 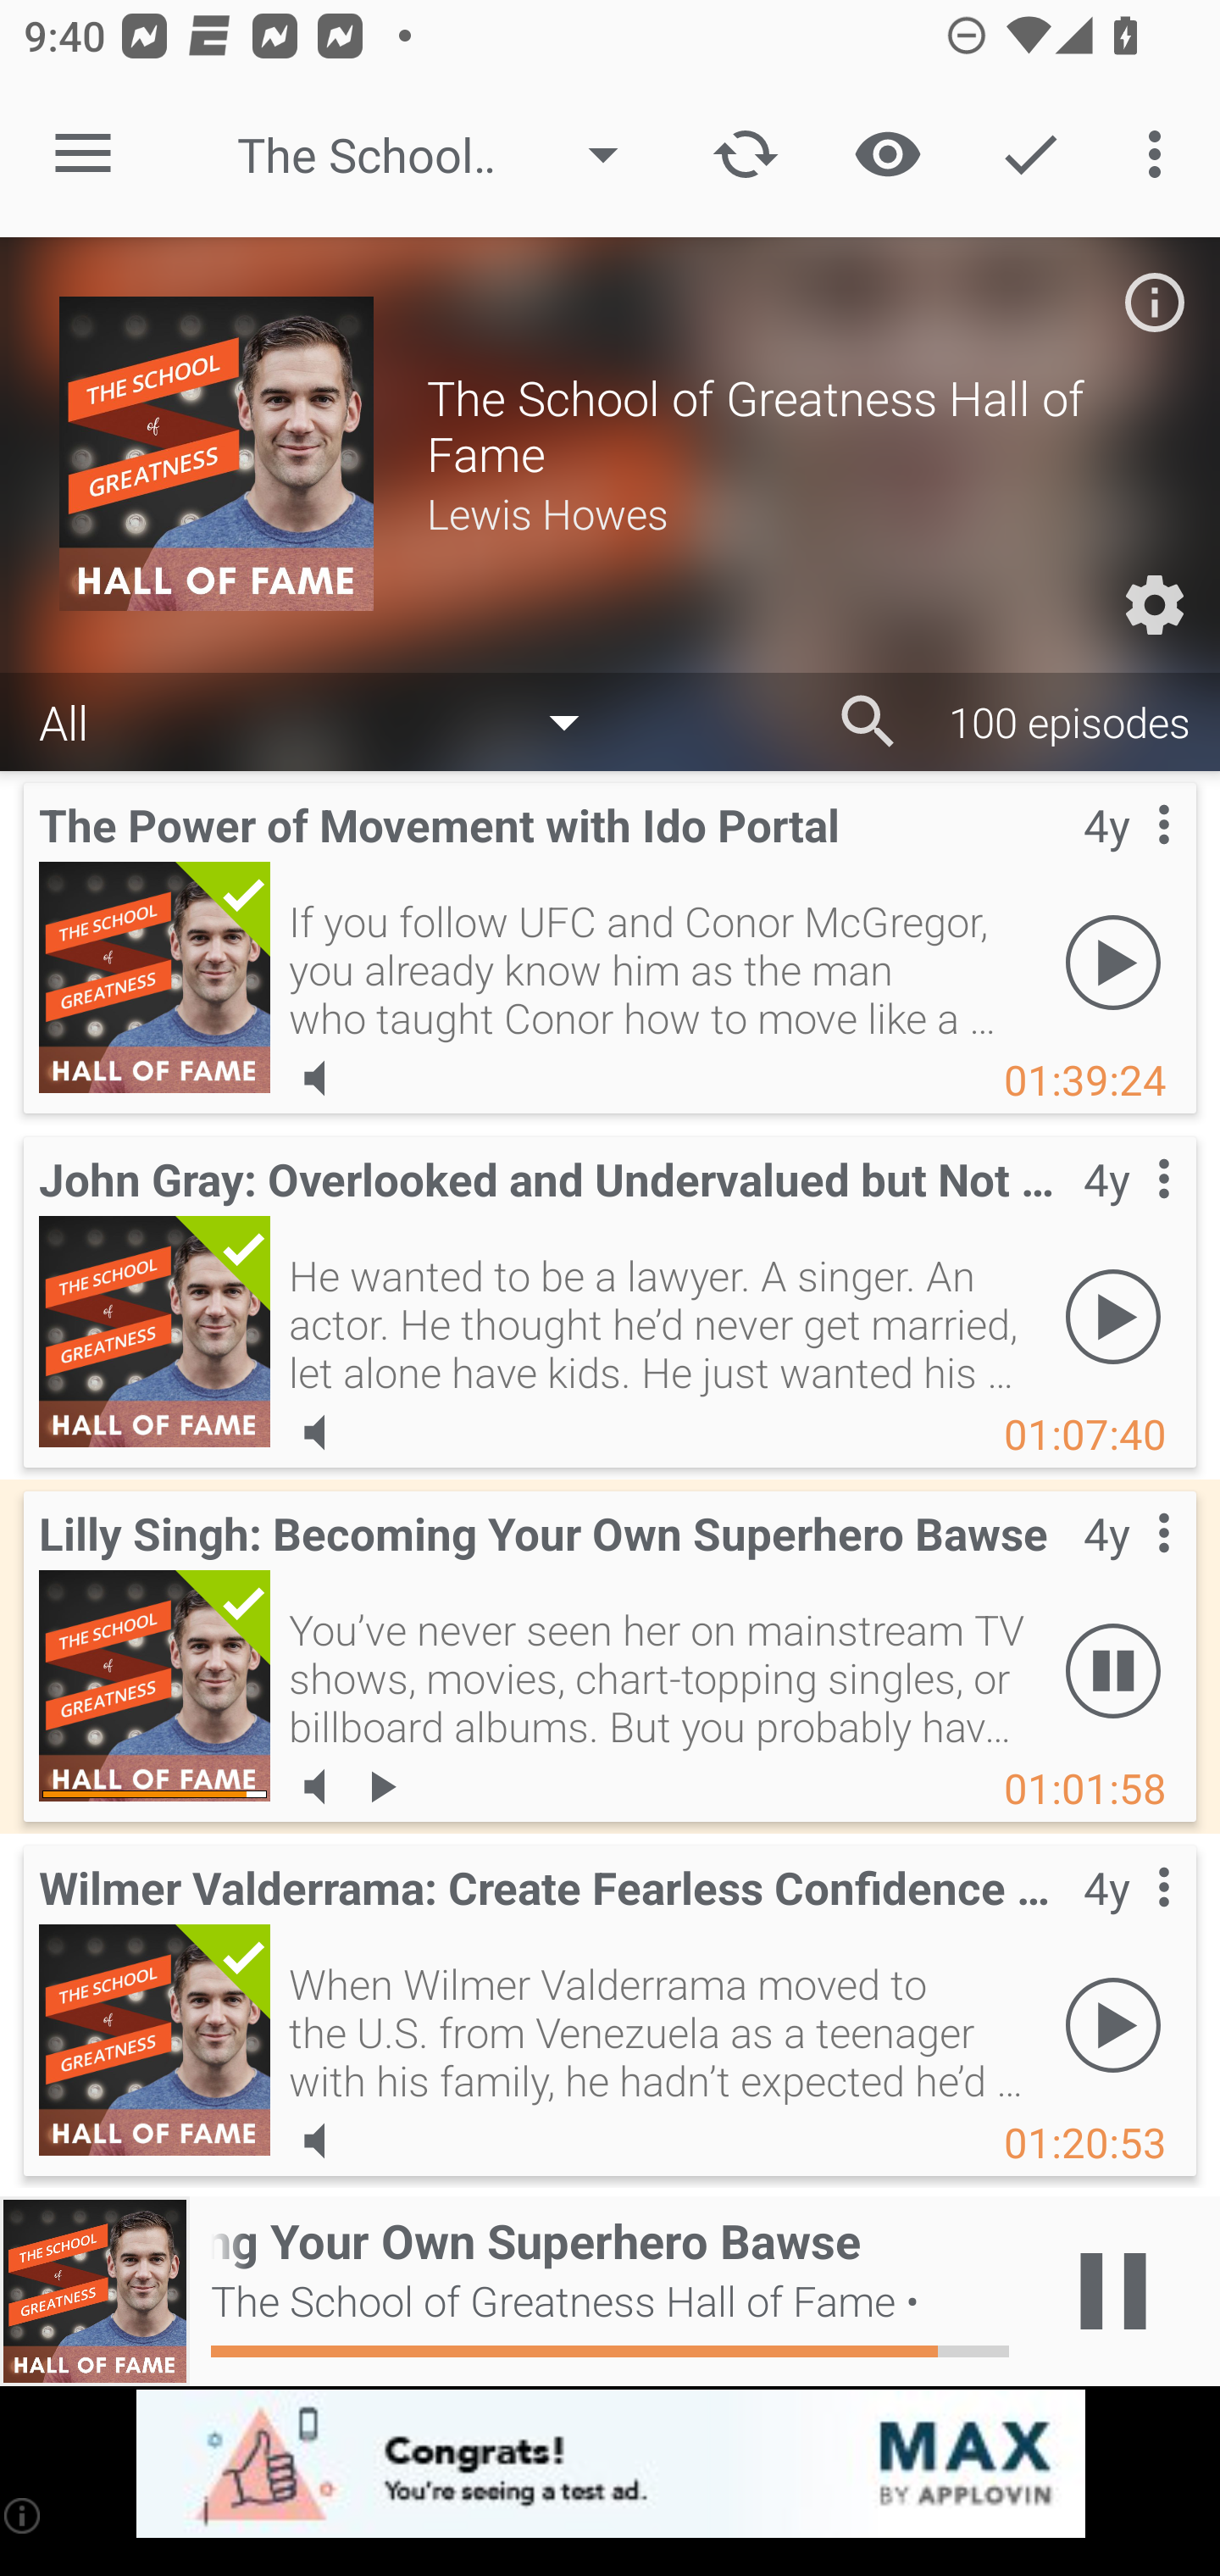 I want to click on All, so click(x=325, y=720).